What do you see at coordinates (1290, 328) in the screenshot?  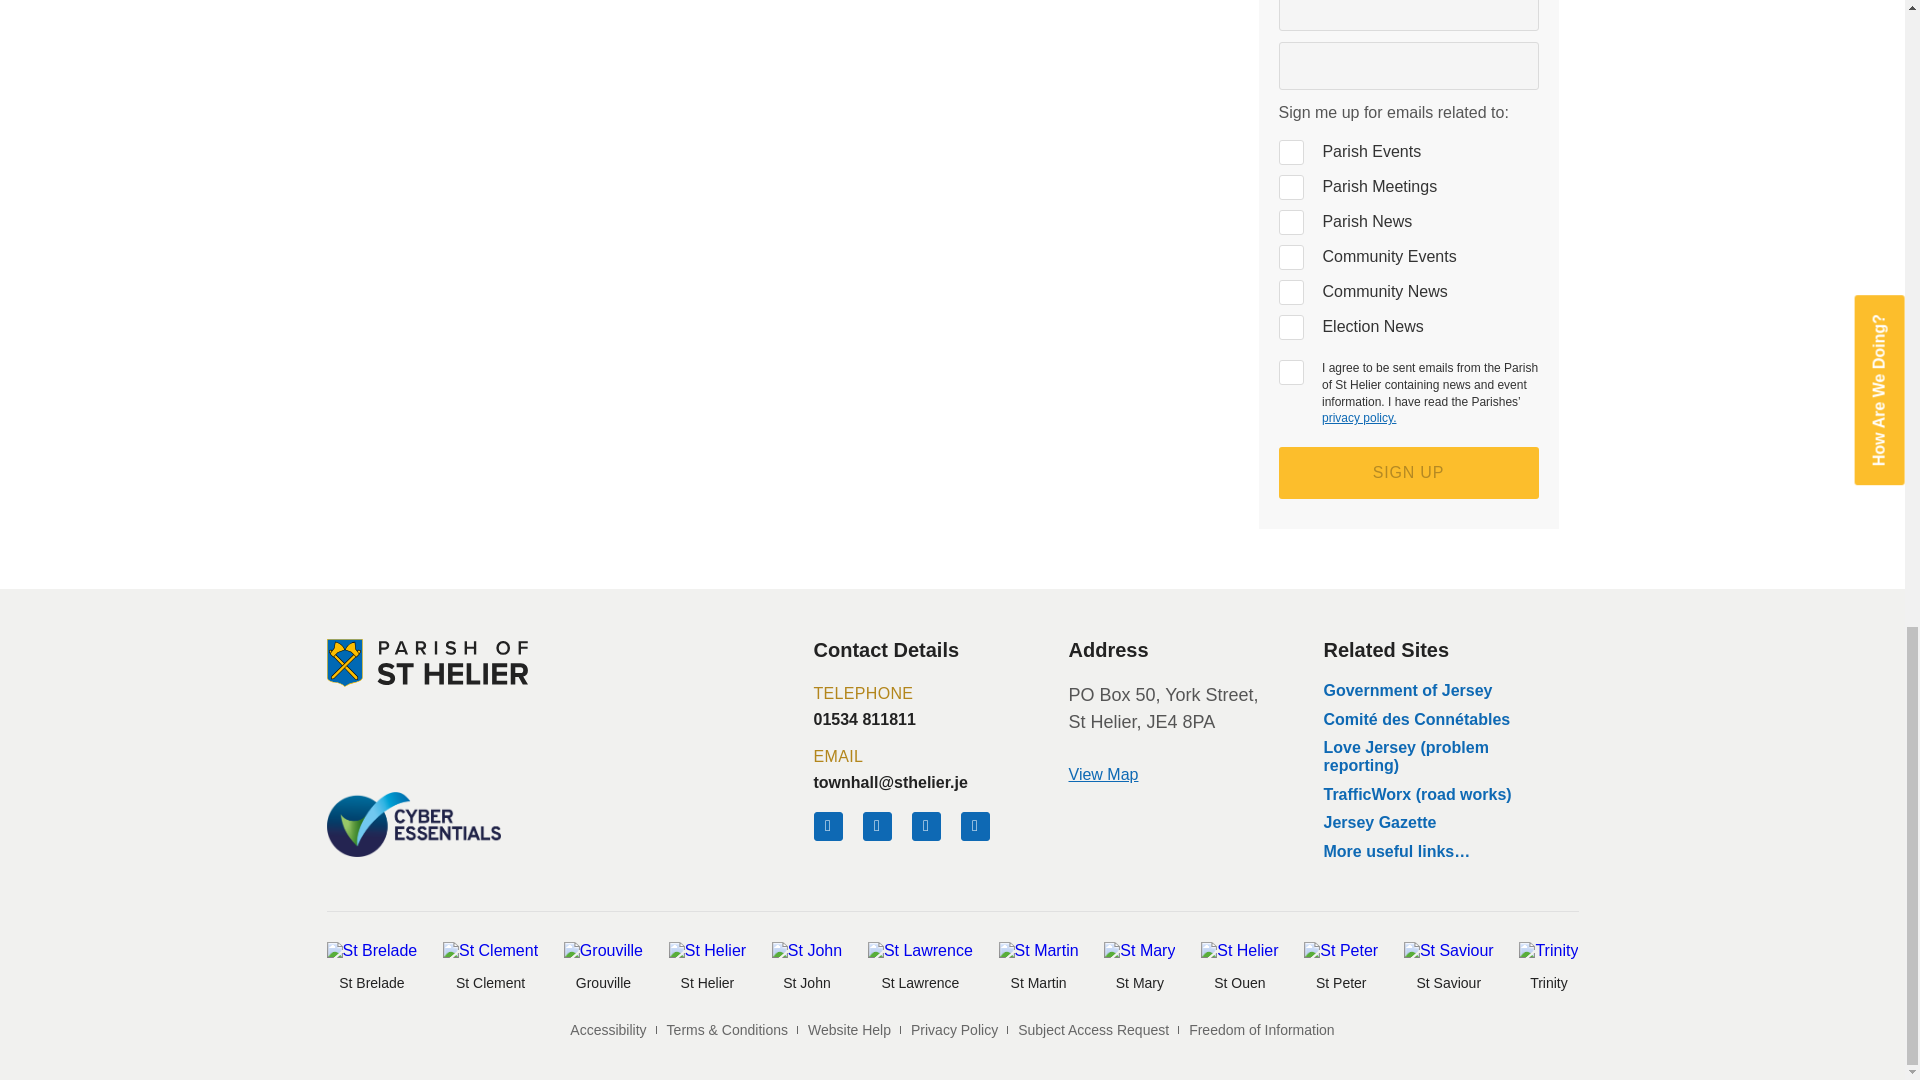 I see `6` at bounding box center [1290, 328].